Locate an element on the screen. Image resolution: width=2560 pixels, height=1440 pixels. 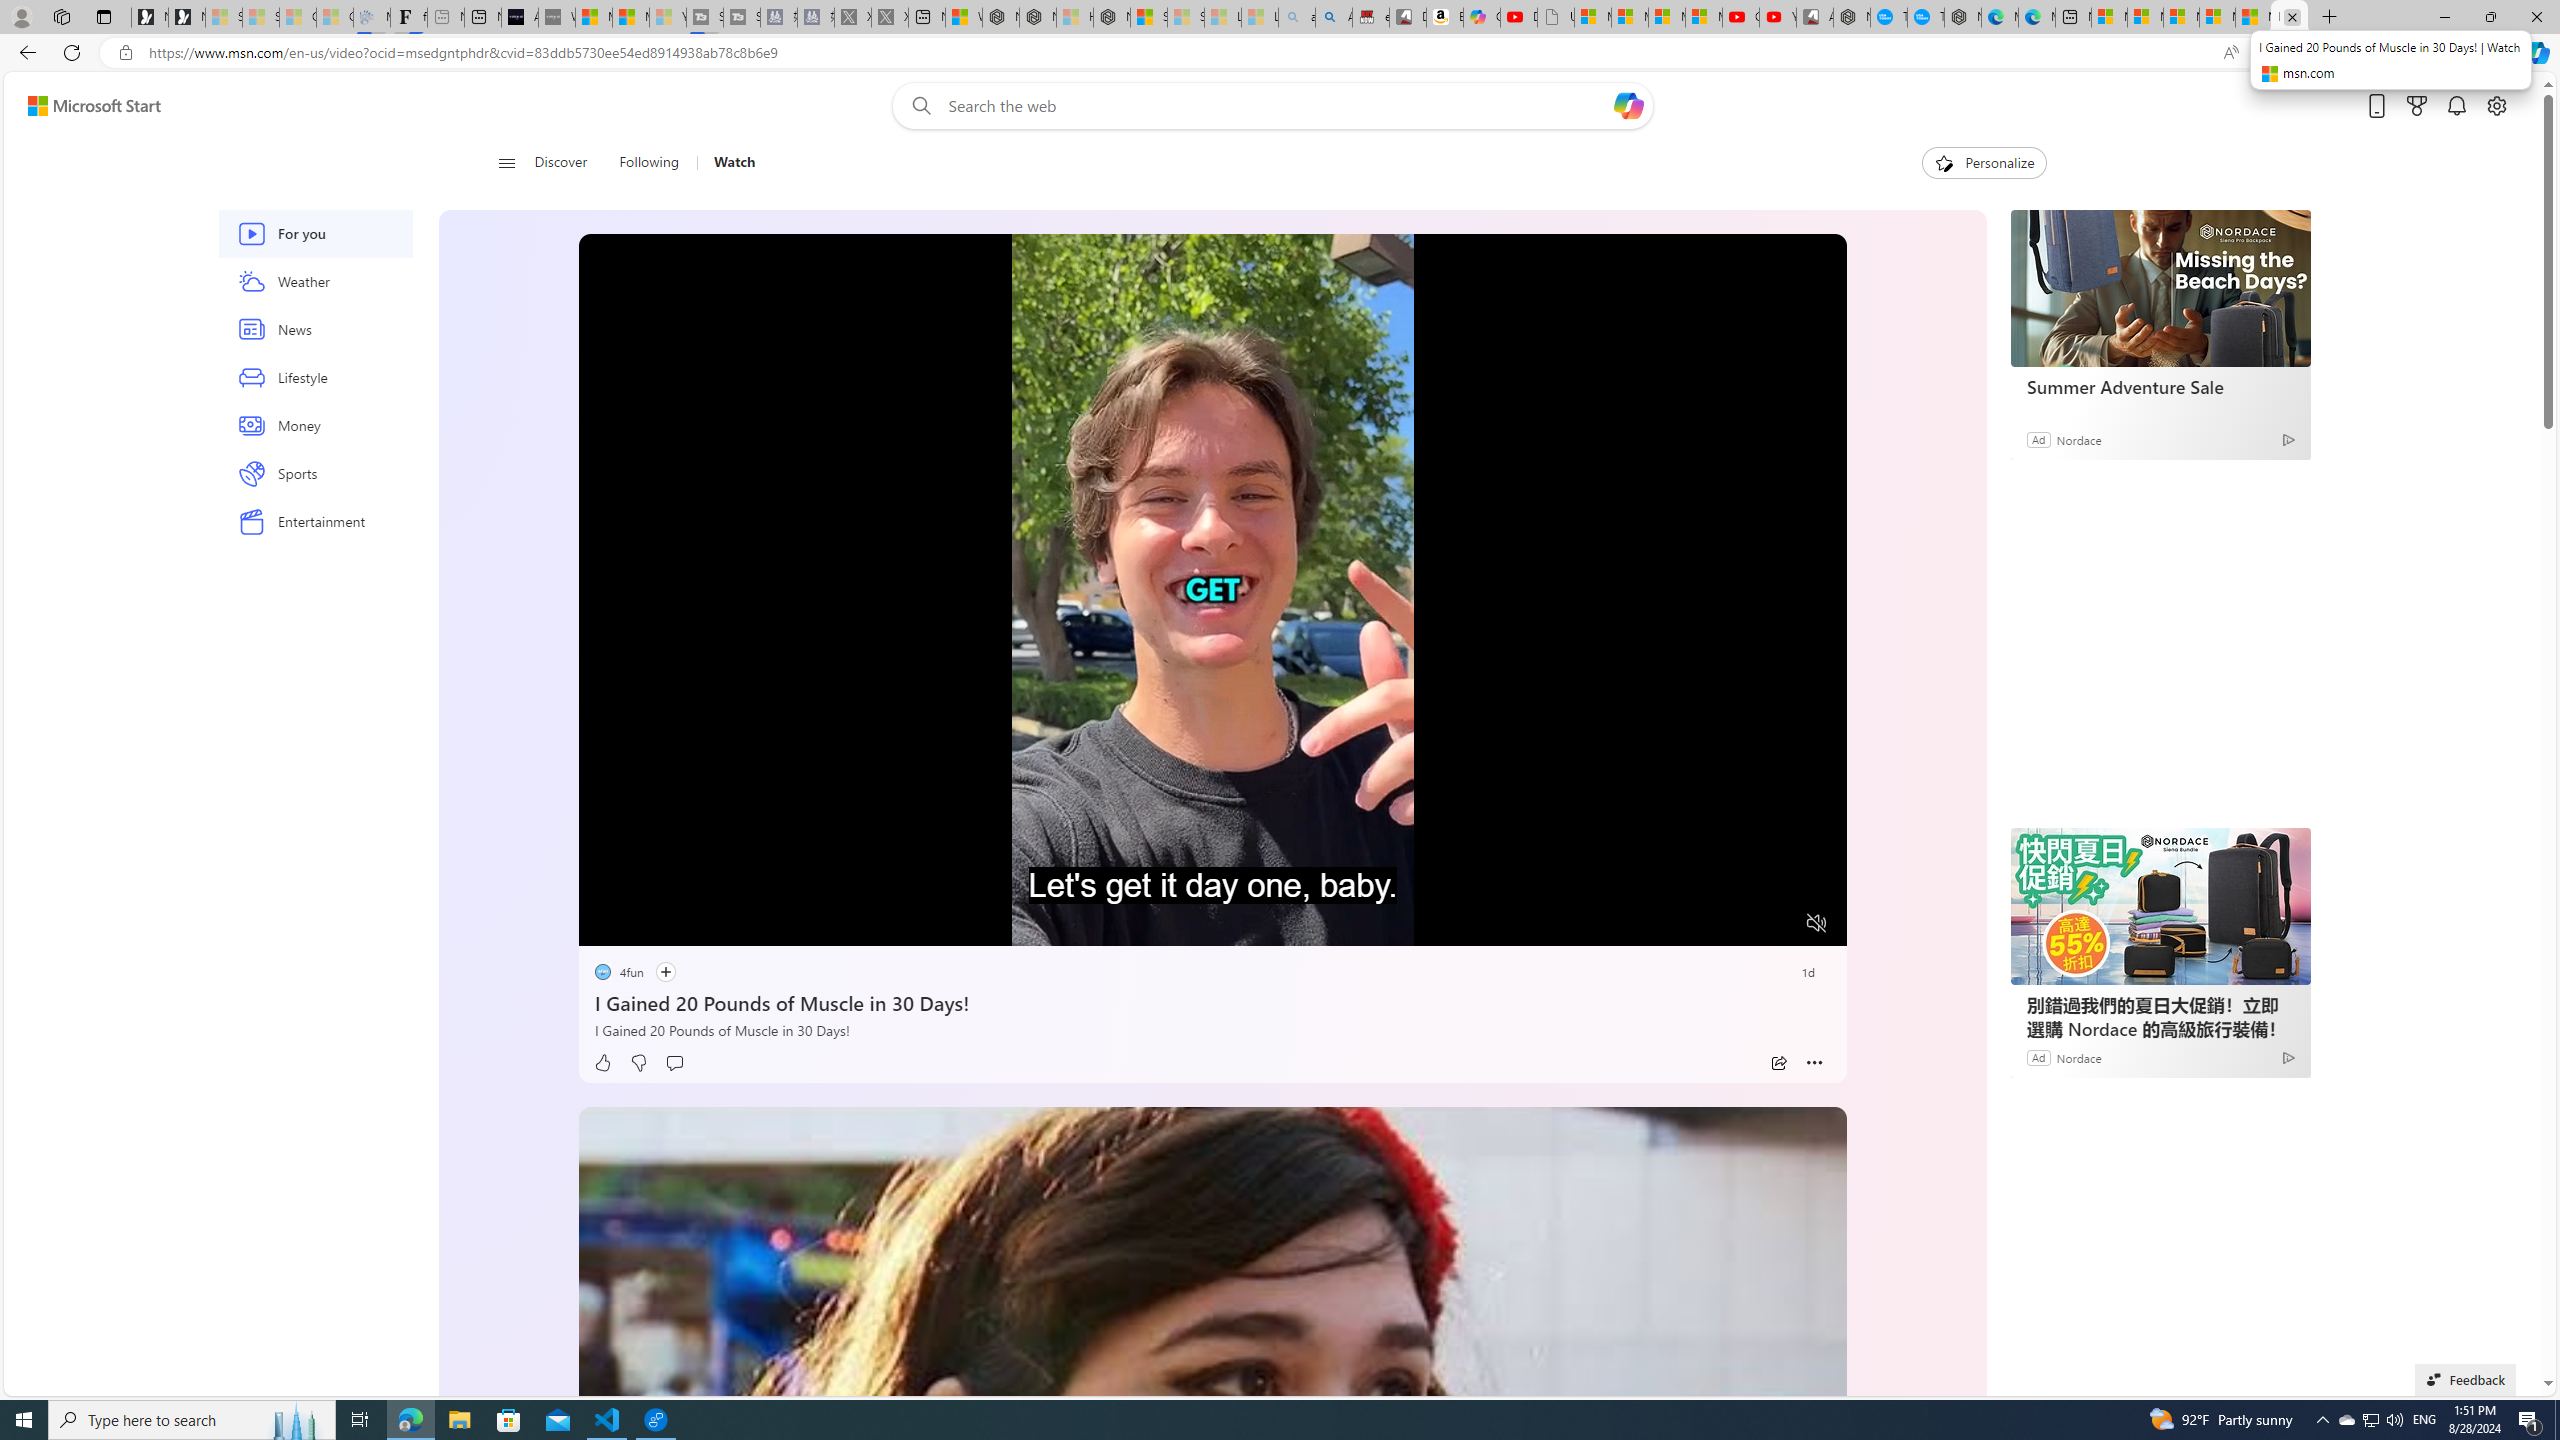
Settings and more (Alt+F) is located at coordinates (2496, 52).